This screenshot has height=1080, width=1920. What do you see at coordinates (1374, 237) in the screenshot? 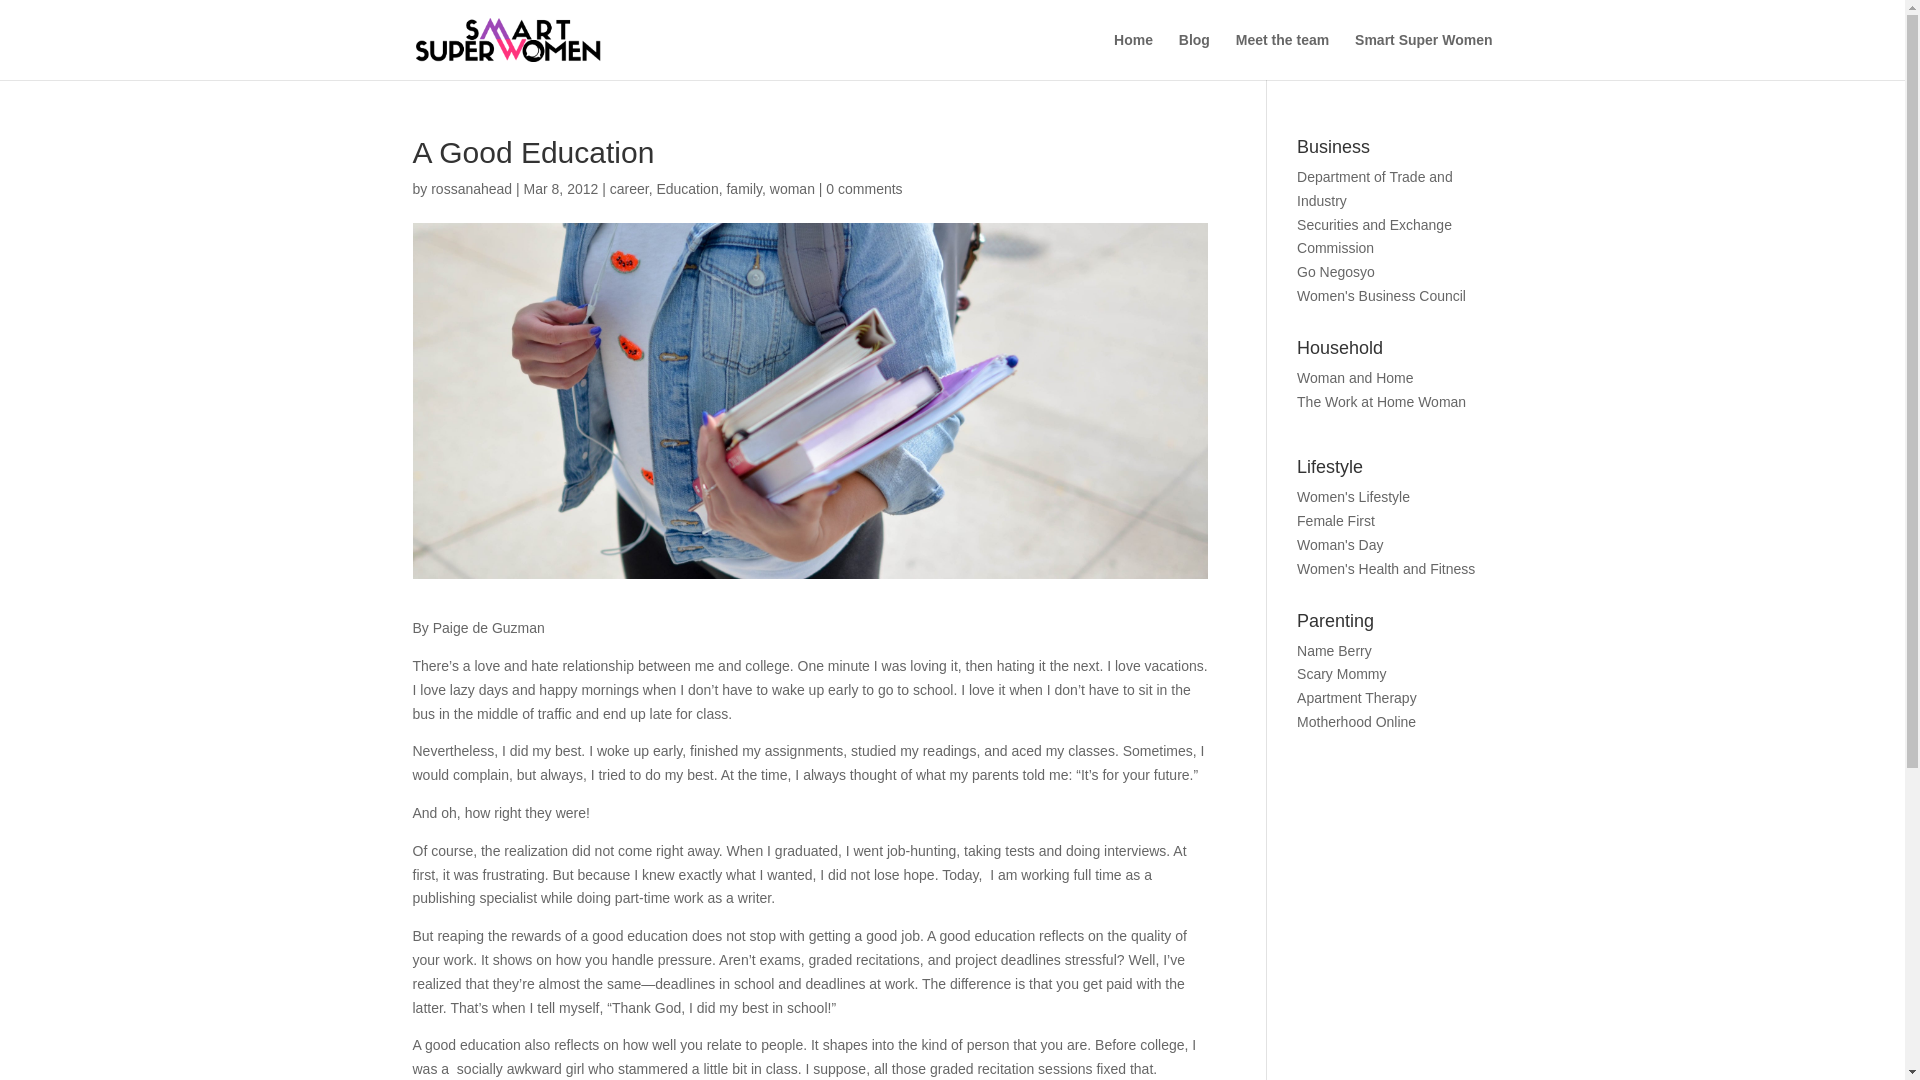
I see `Securities and Exchange Commission` at bounding box center [1374, 237].